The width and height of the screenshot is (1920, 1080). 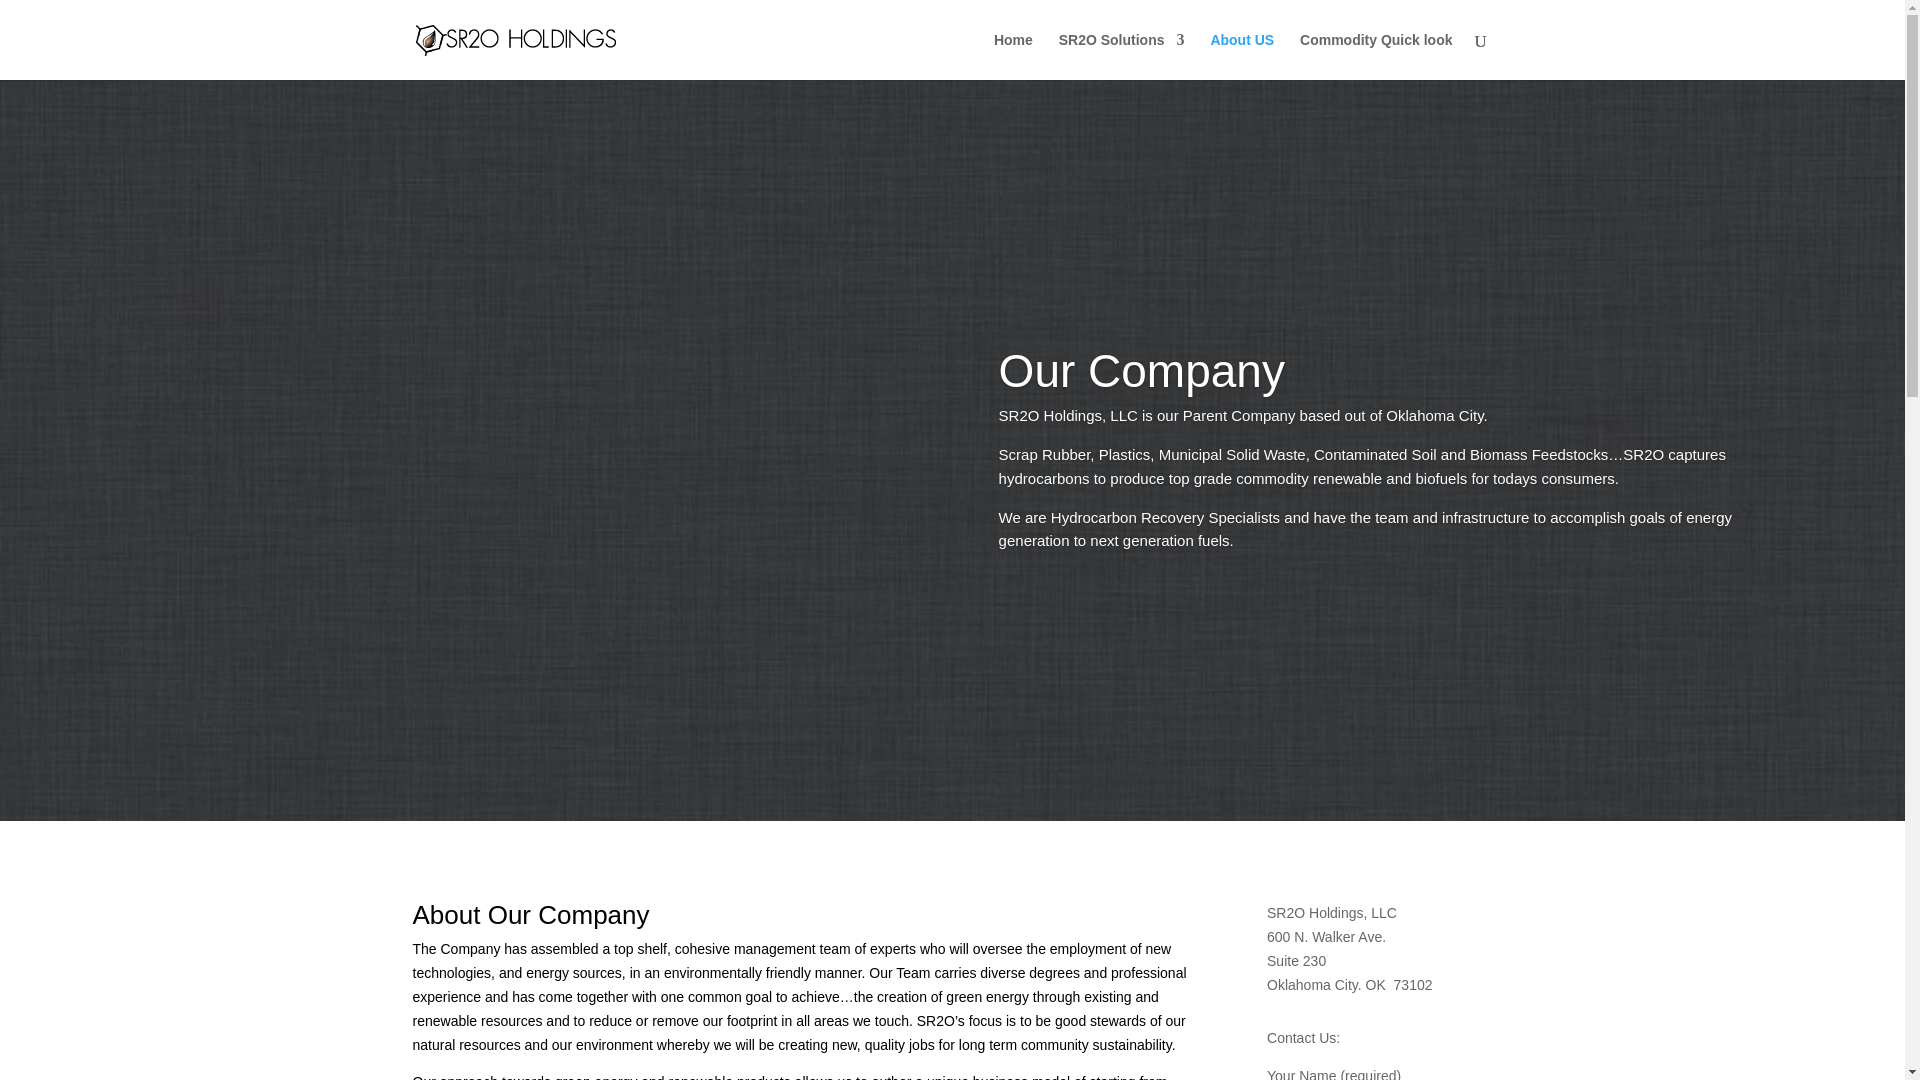 What do you see at coordinates (1122, 56) in the screenshot?
I see `SR2O Solutions` at bounding box center [1122, 56].